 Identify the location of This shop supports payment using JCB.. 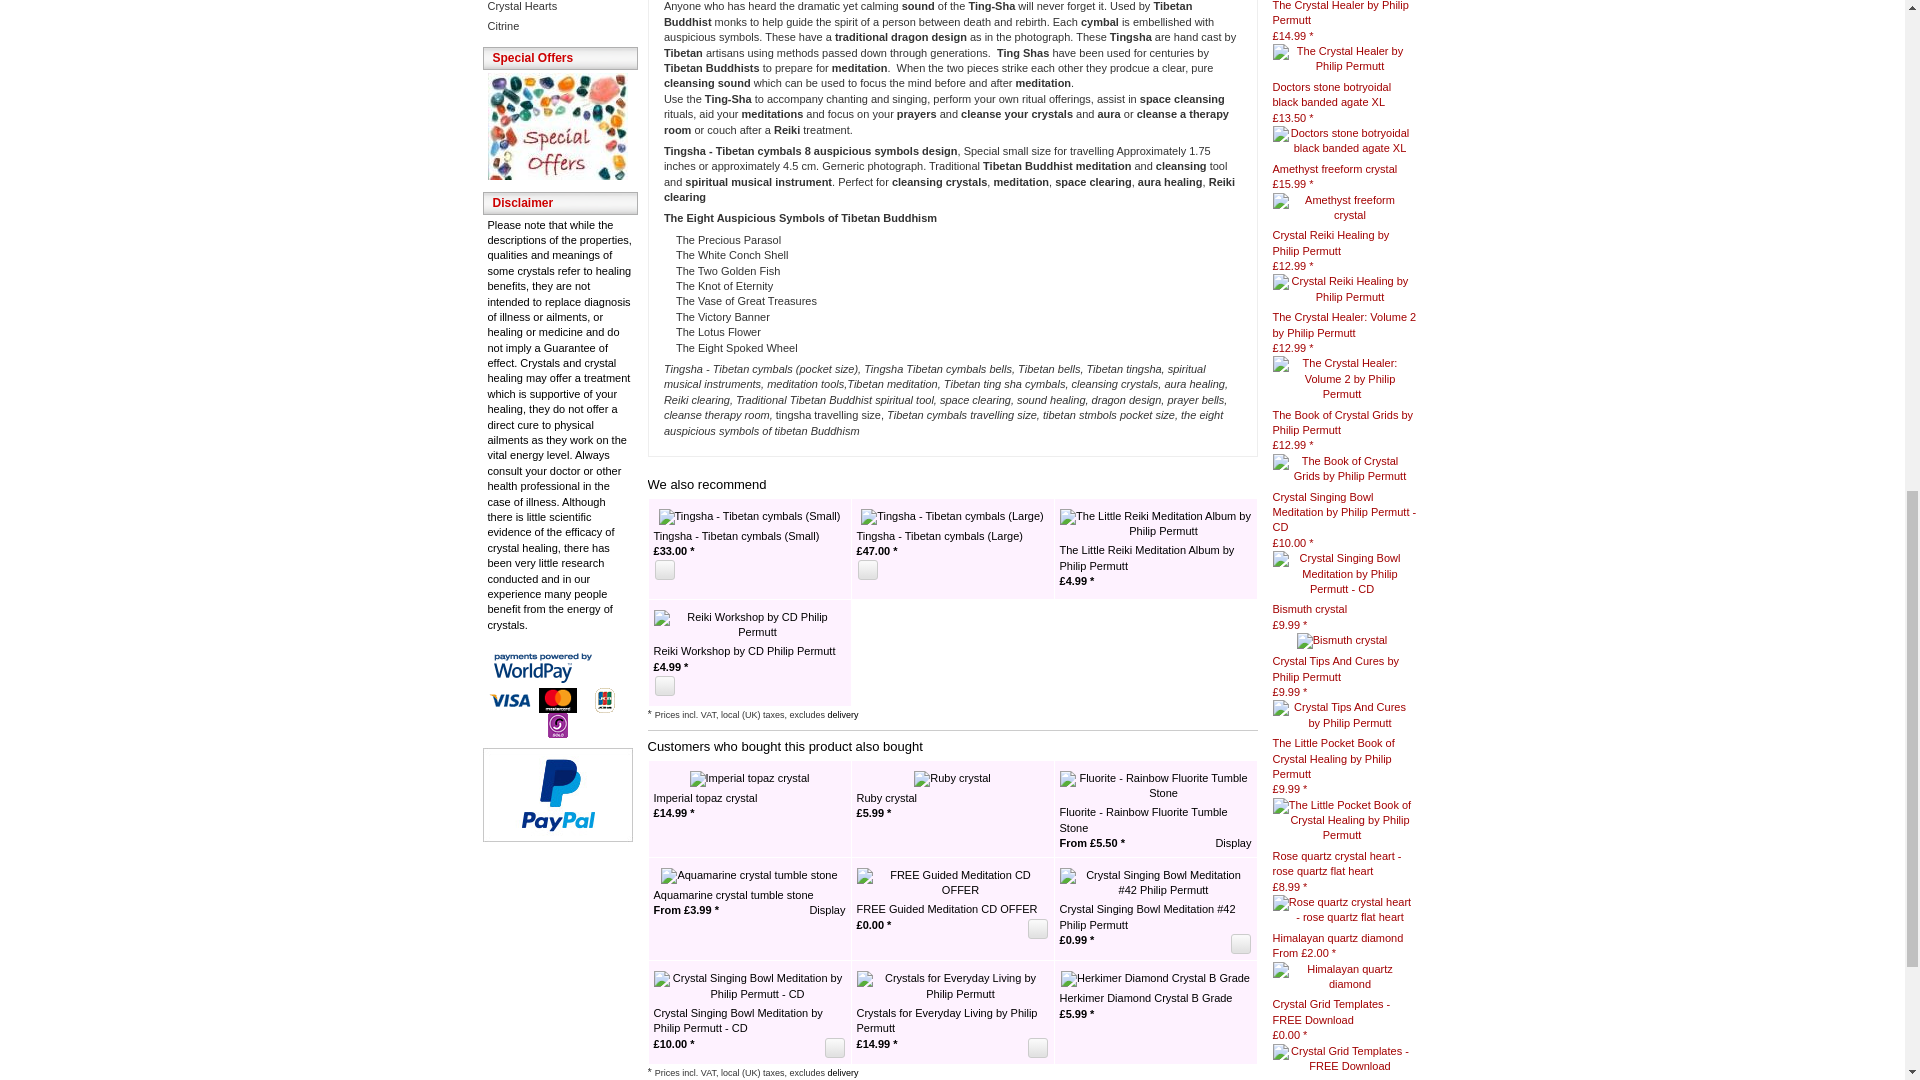
(605, 700).